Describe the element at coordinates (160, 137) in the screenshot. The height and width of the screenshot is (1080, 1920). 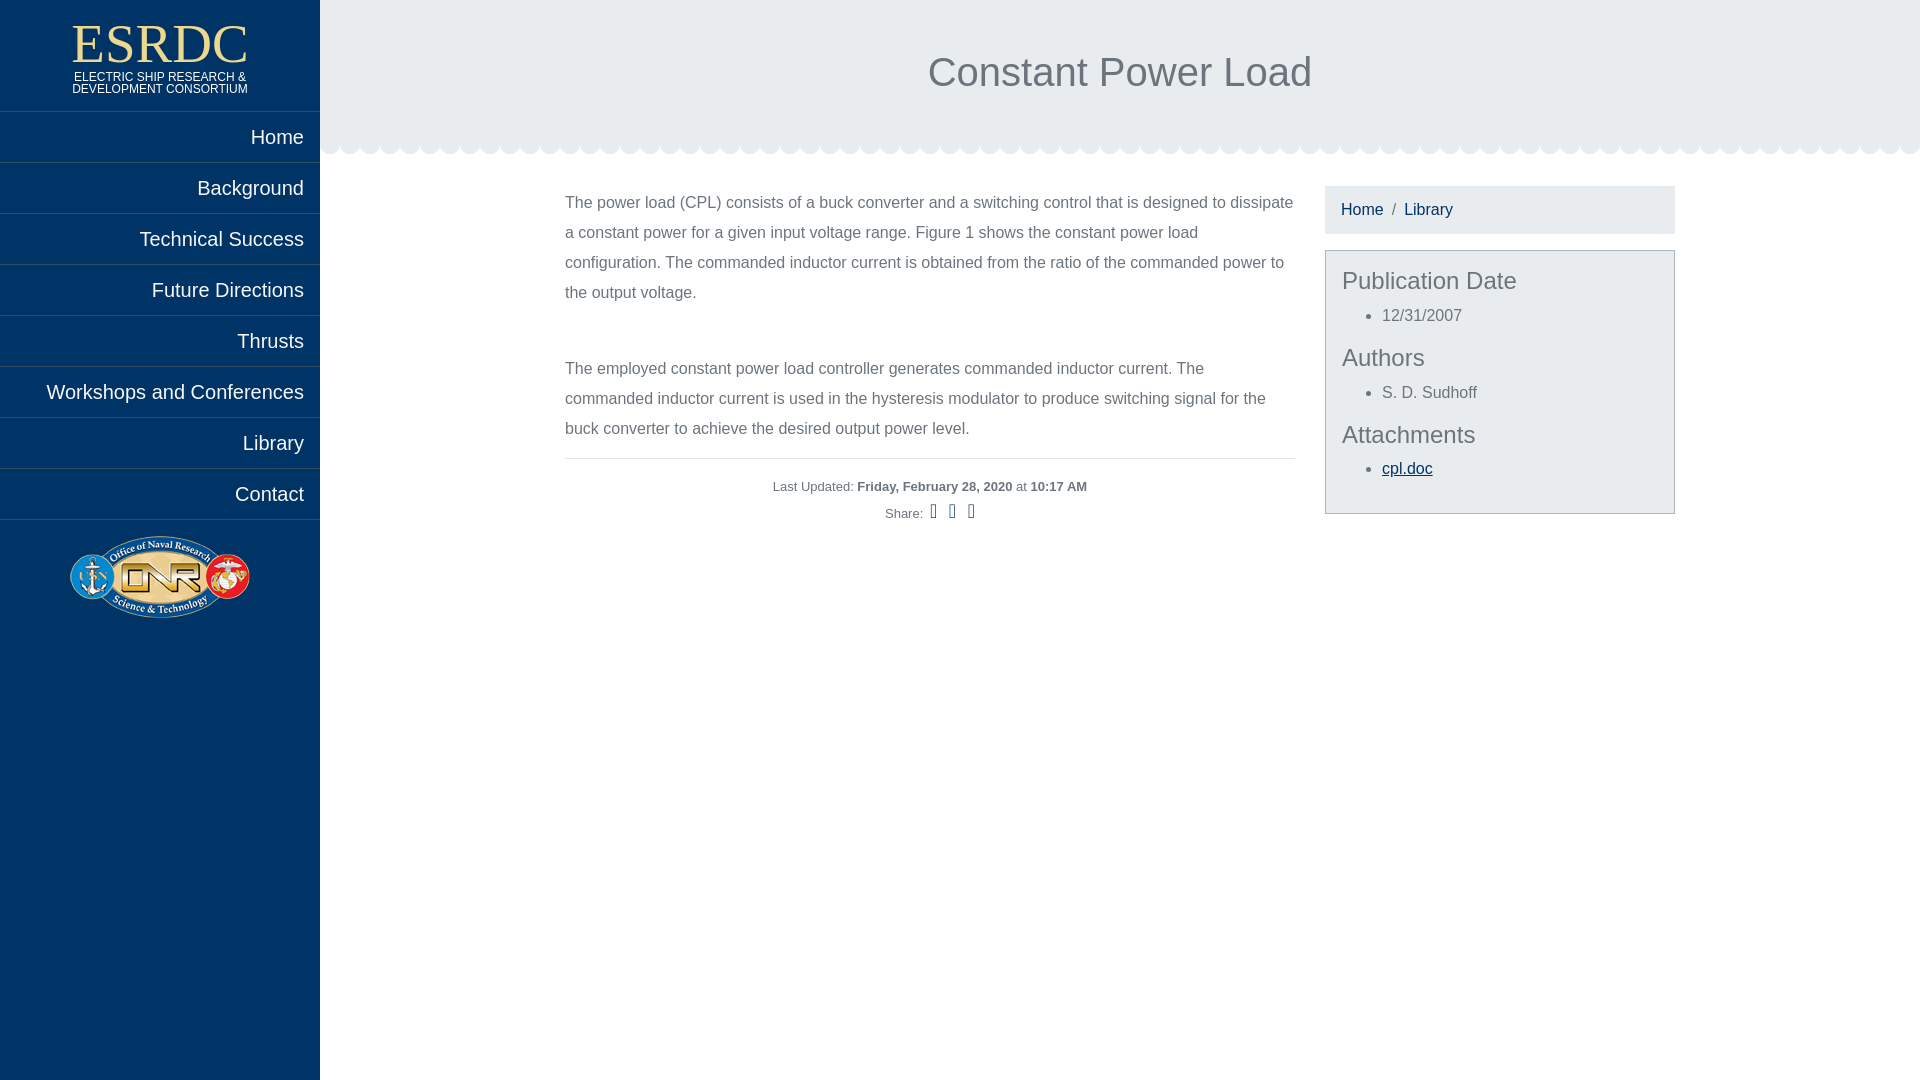
I see `Home` at that location.